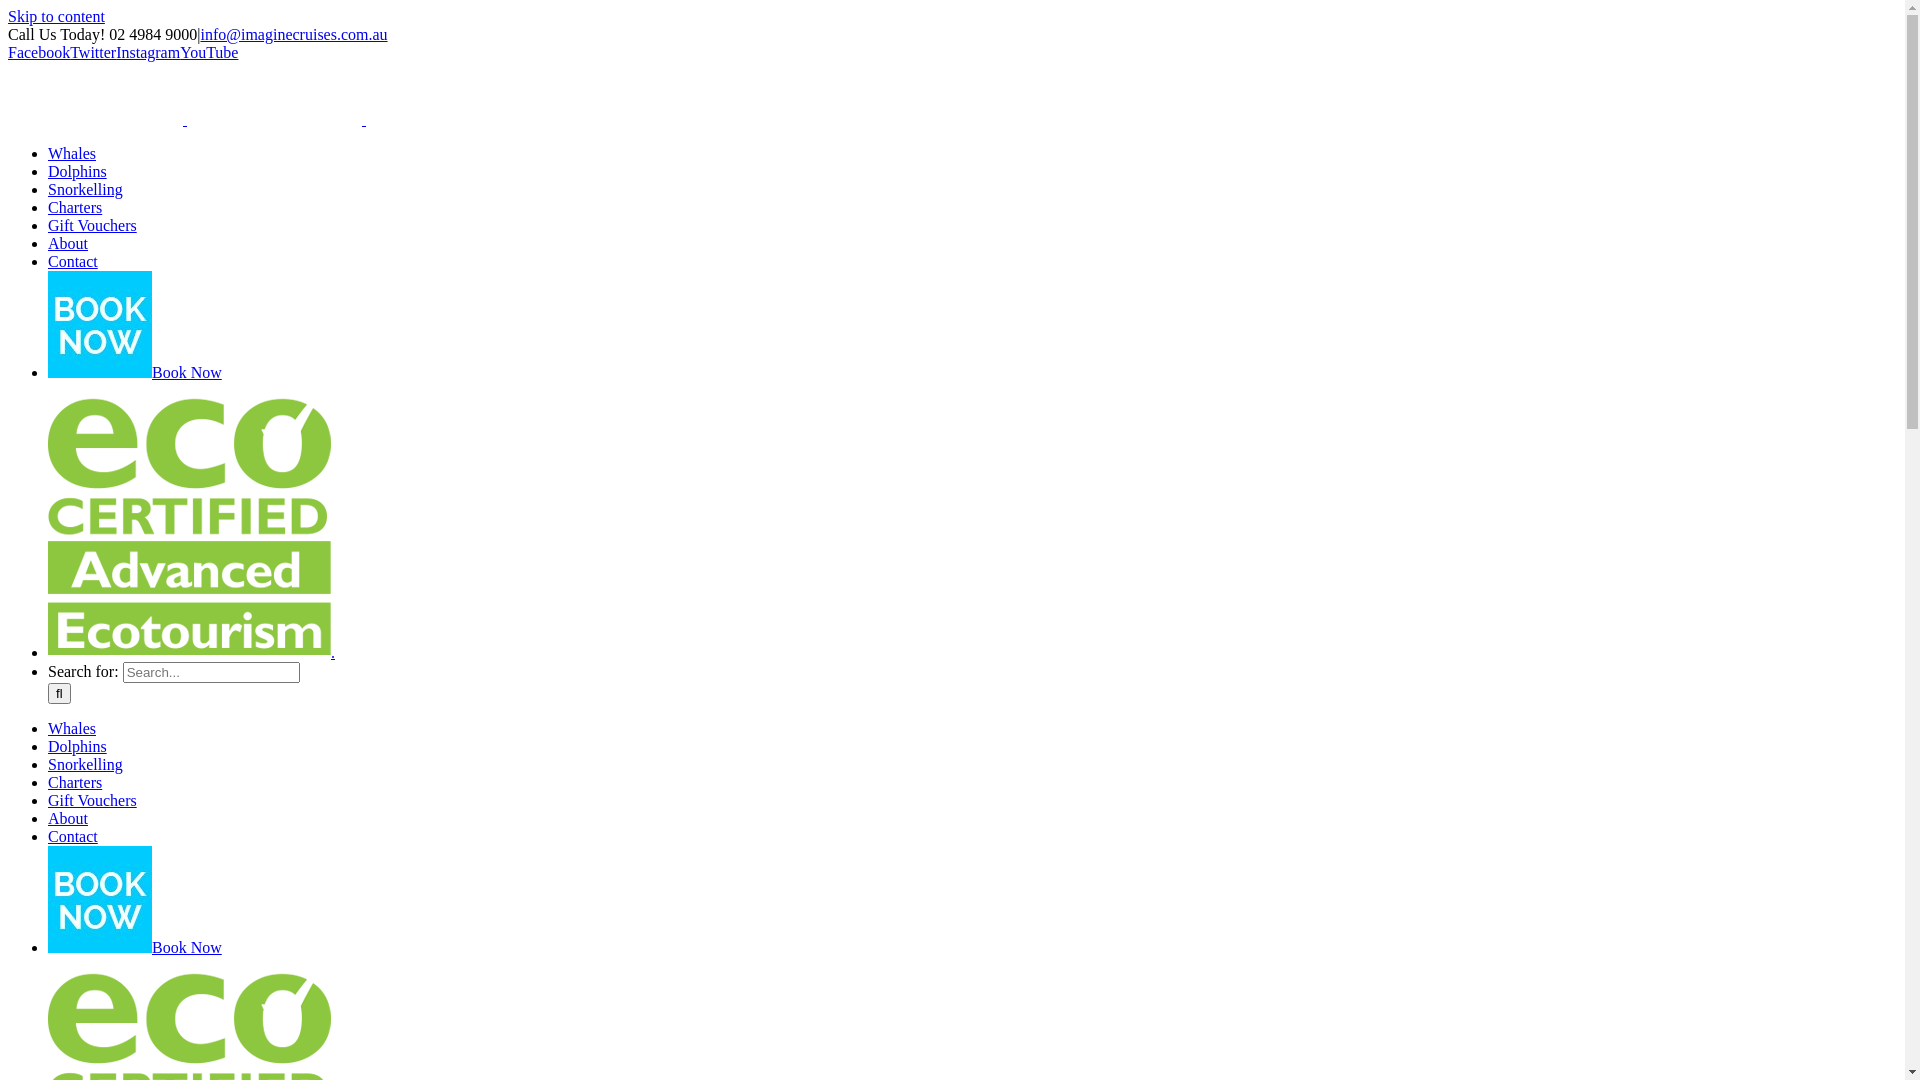  I want to click on Contact, so click(73, 262).